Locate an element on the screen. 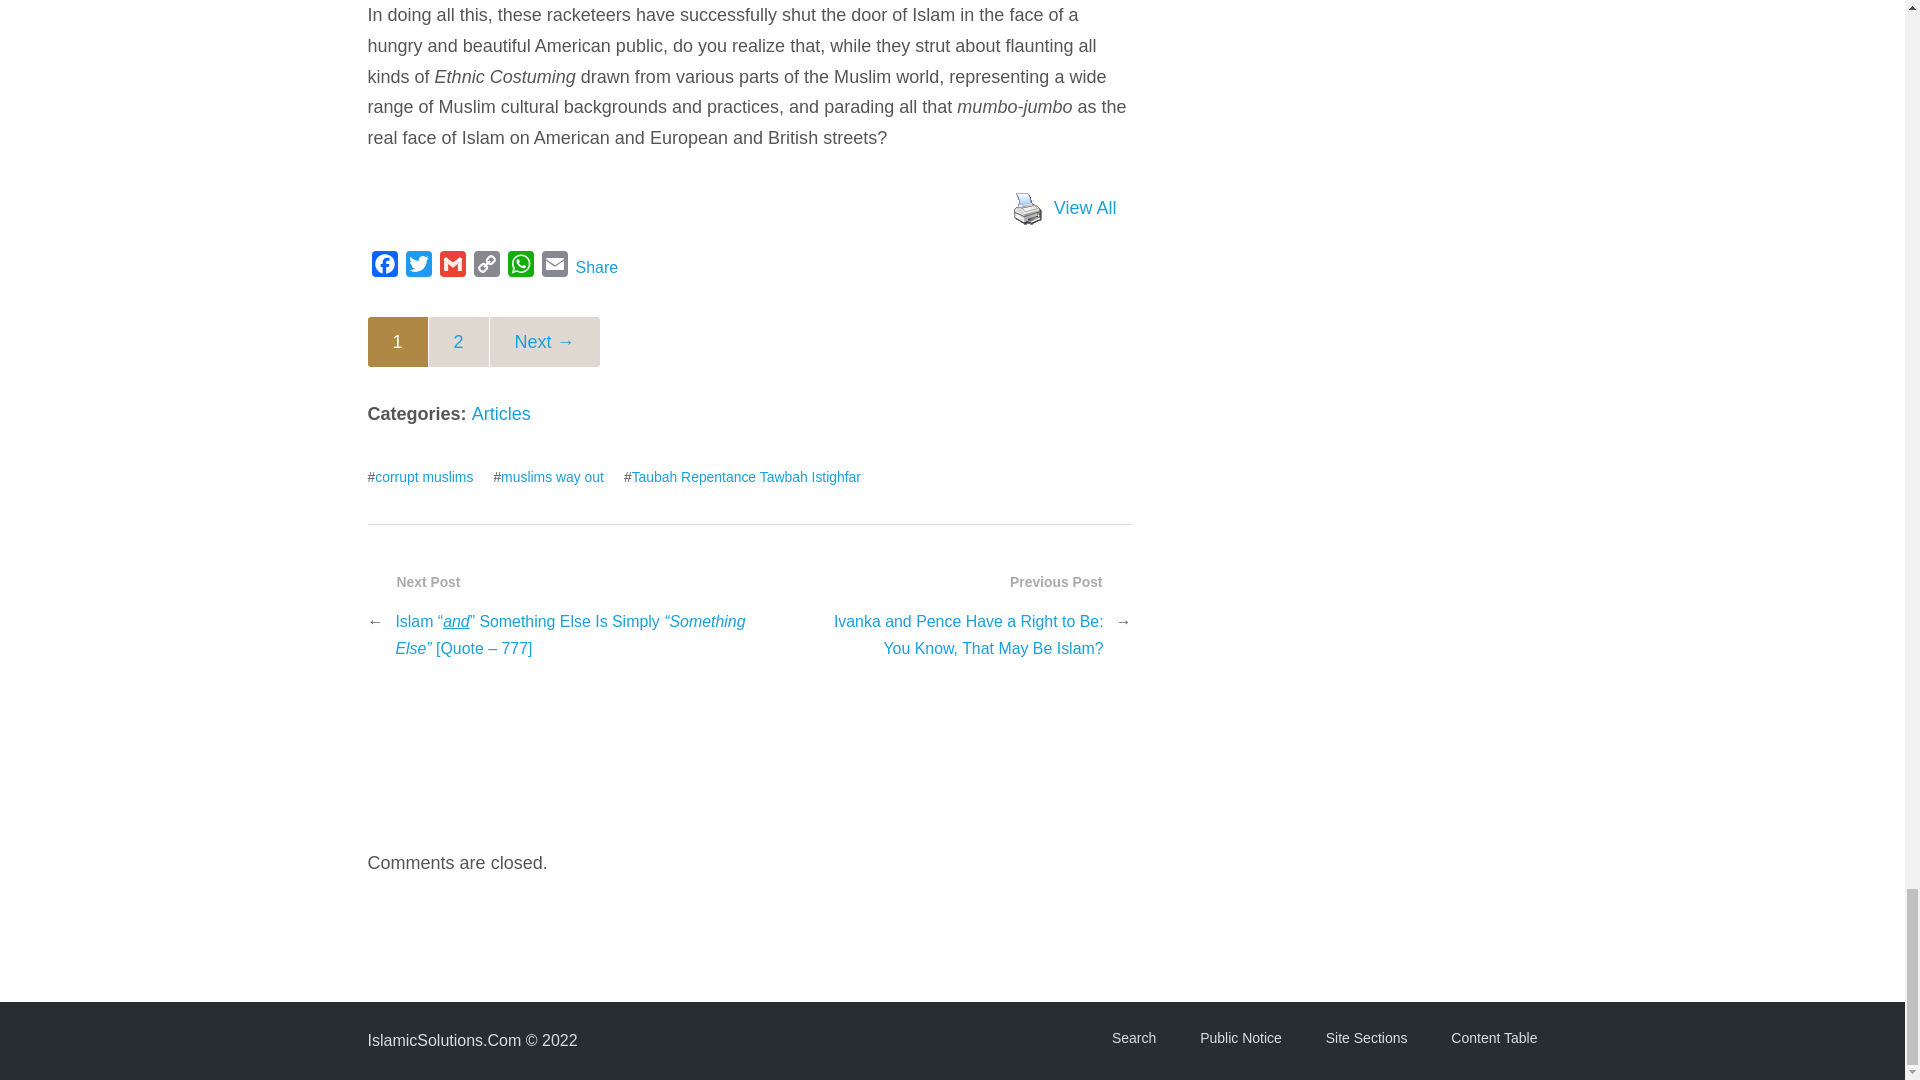 The height and width of the screenshot is (1080, 1920). Facebook is located at coordinates (384, 268).